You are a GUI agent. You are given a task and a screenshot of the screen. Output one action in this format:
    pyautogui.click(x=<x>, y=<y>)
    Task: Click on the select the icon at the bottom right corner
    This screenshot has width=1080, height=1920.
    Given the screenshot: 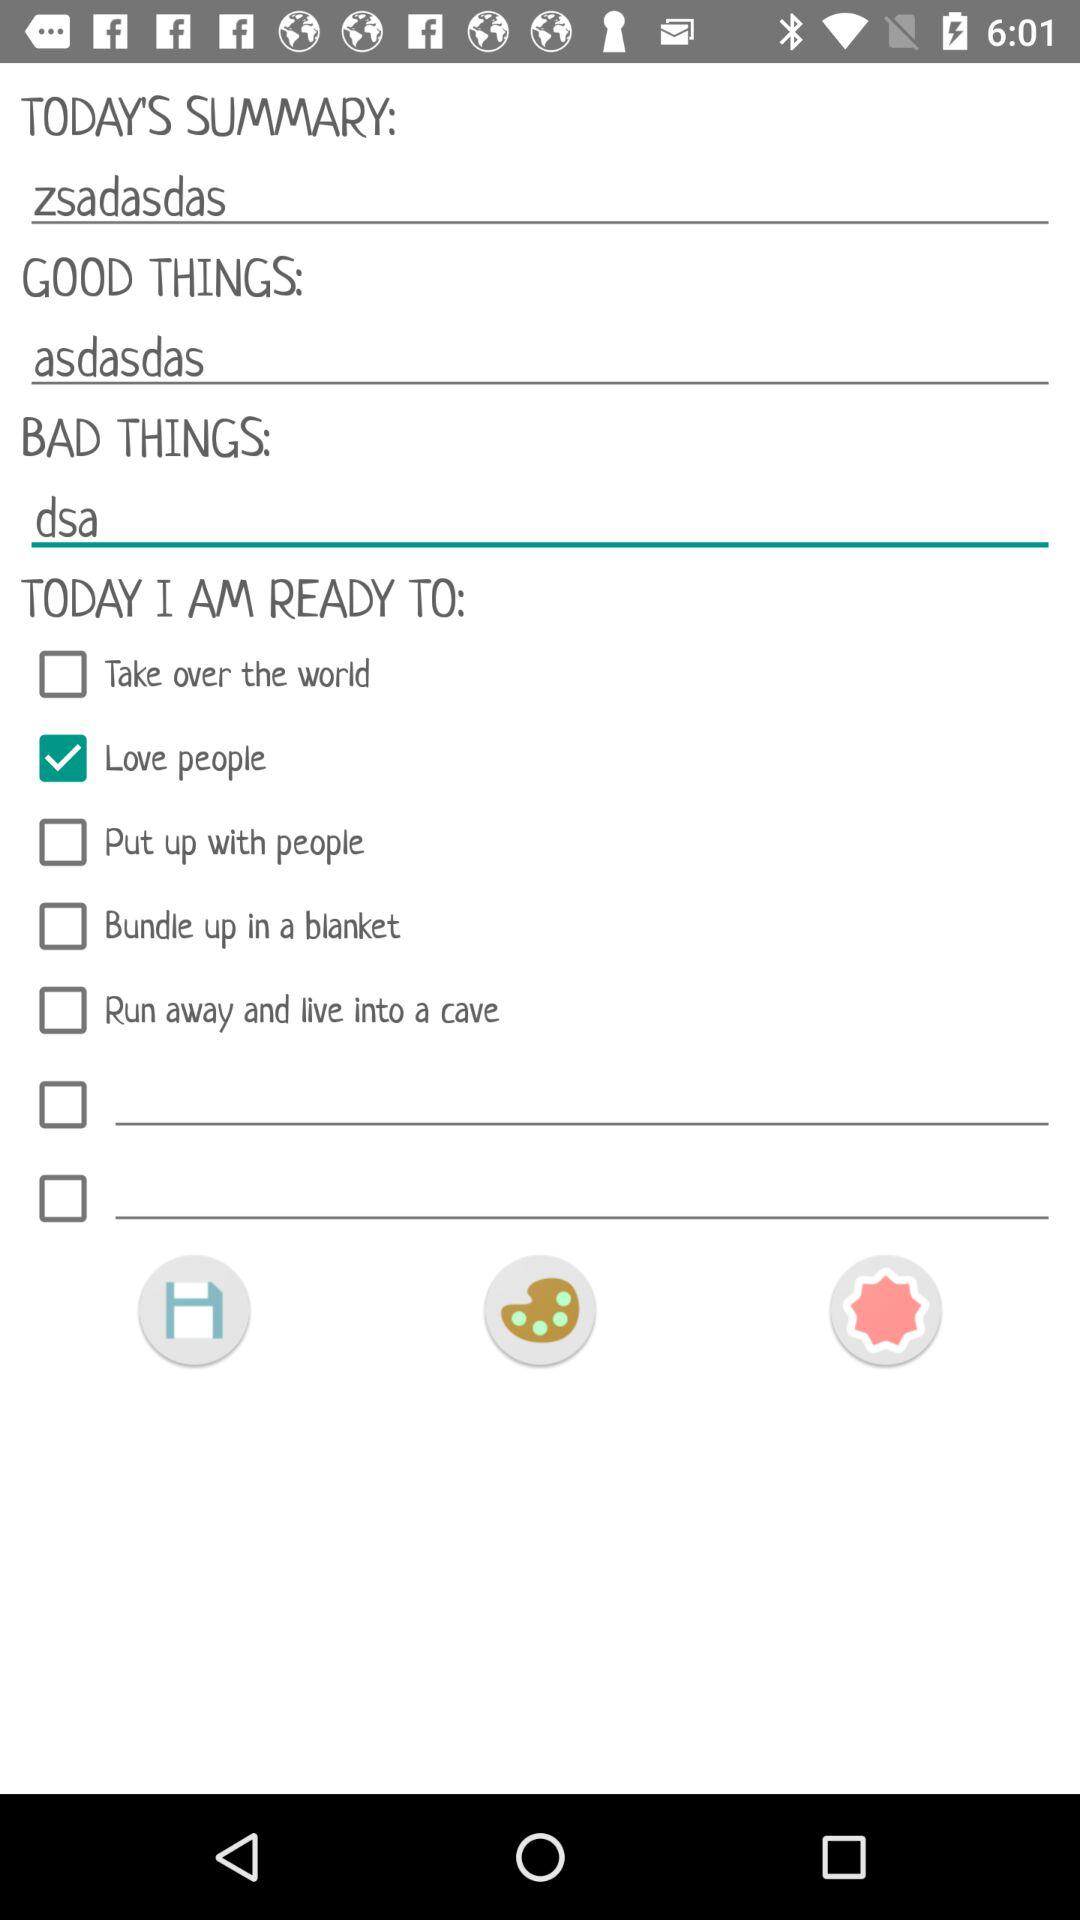 What is the action you would take?
    pyautogui.click(x=885, y=1310)
    